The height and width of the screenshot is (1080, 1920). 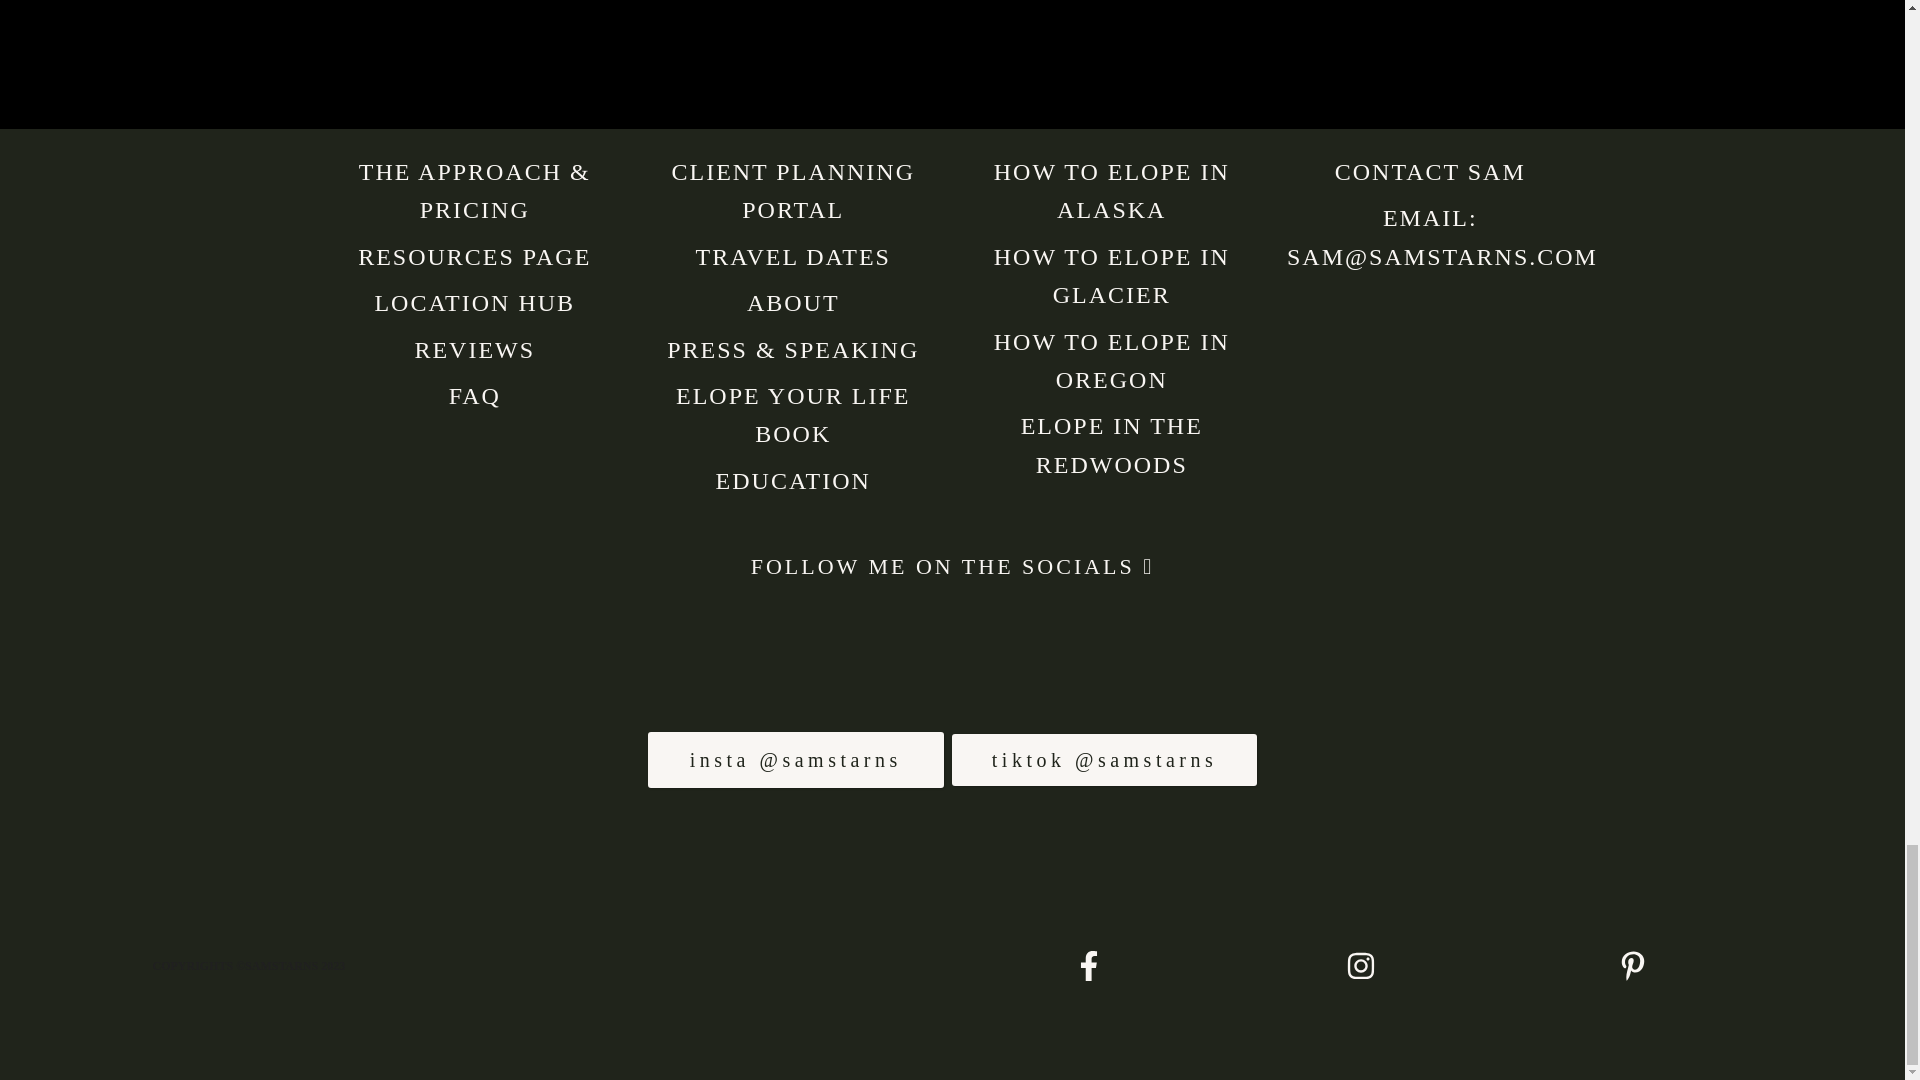 I want to click on FAQ, so click(x=475, y=396).